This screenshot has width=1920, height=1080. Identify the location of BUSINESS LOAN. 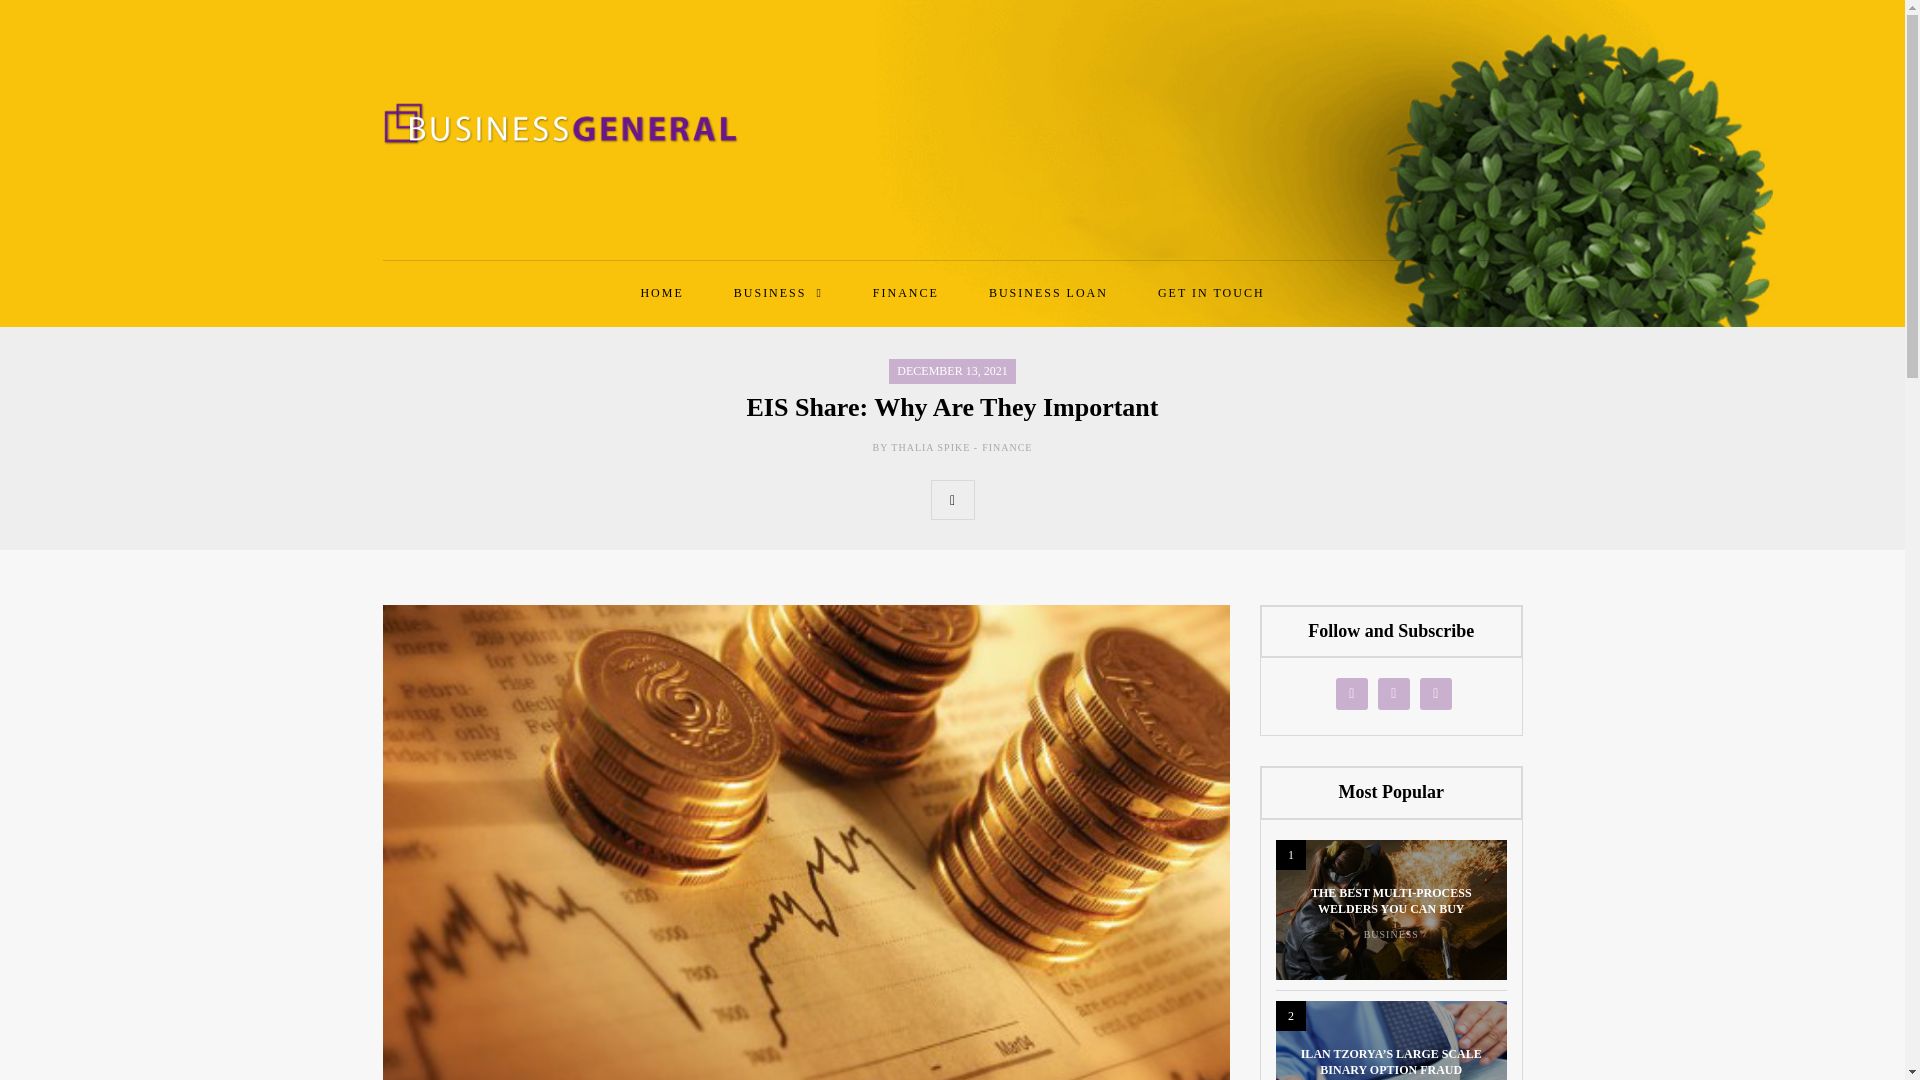
(1048, 292).